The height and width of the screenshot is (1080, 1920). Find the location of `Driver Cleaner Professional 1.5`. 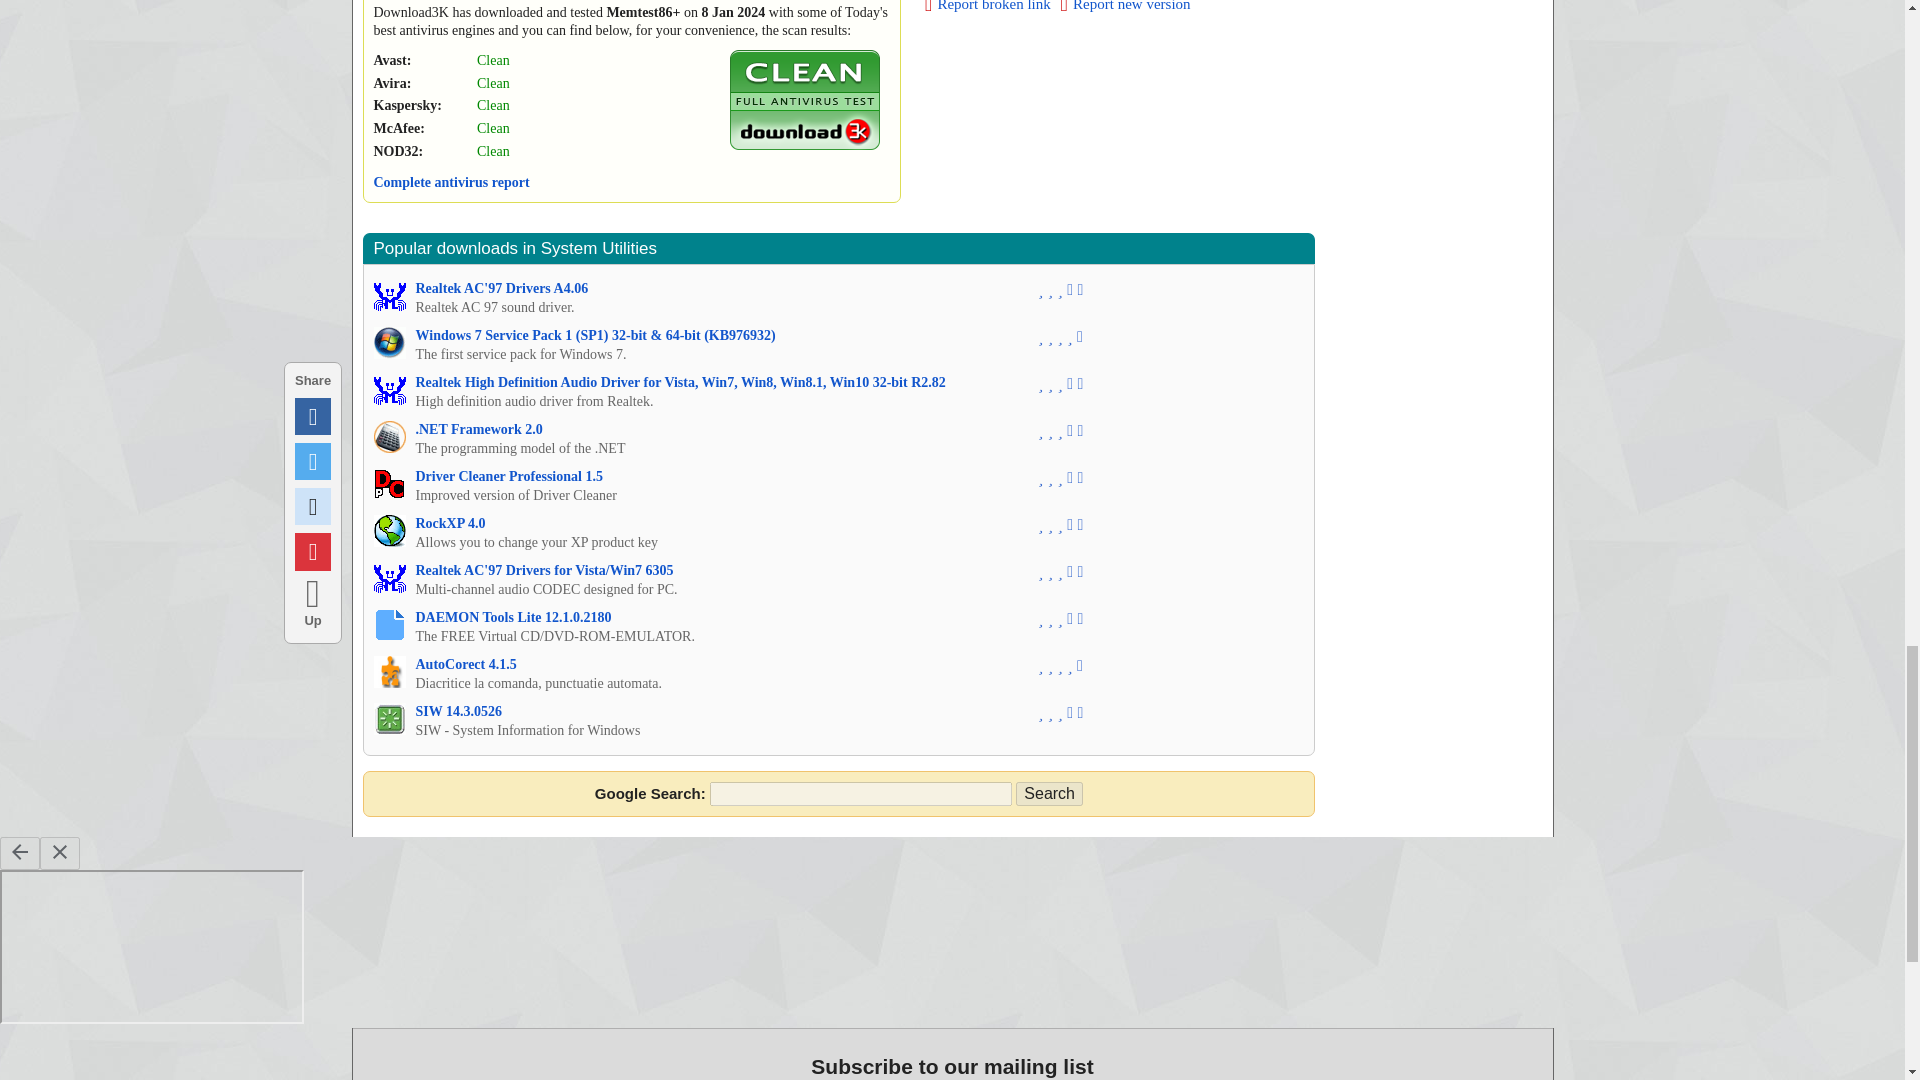

Driver Cleaner Professional 1.5 is located at coordinates (509, 476).